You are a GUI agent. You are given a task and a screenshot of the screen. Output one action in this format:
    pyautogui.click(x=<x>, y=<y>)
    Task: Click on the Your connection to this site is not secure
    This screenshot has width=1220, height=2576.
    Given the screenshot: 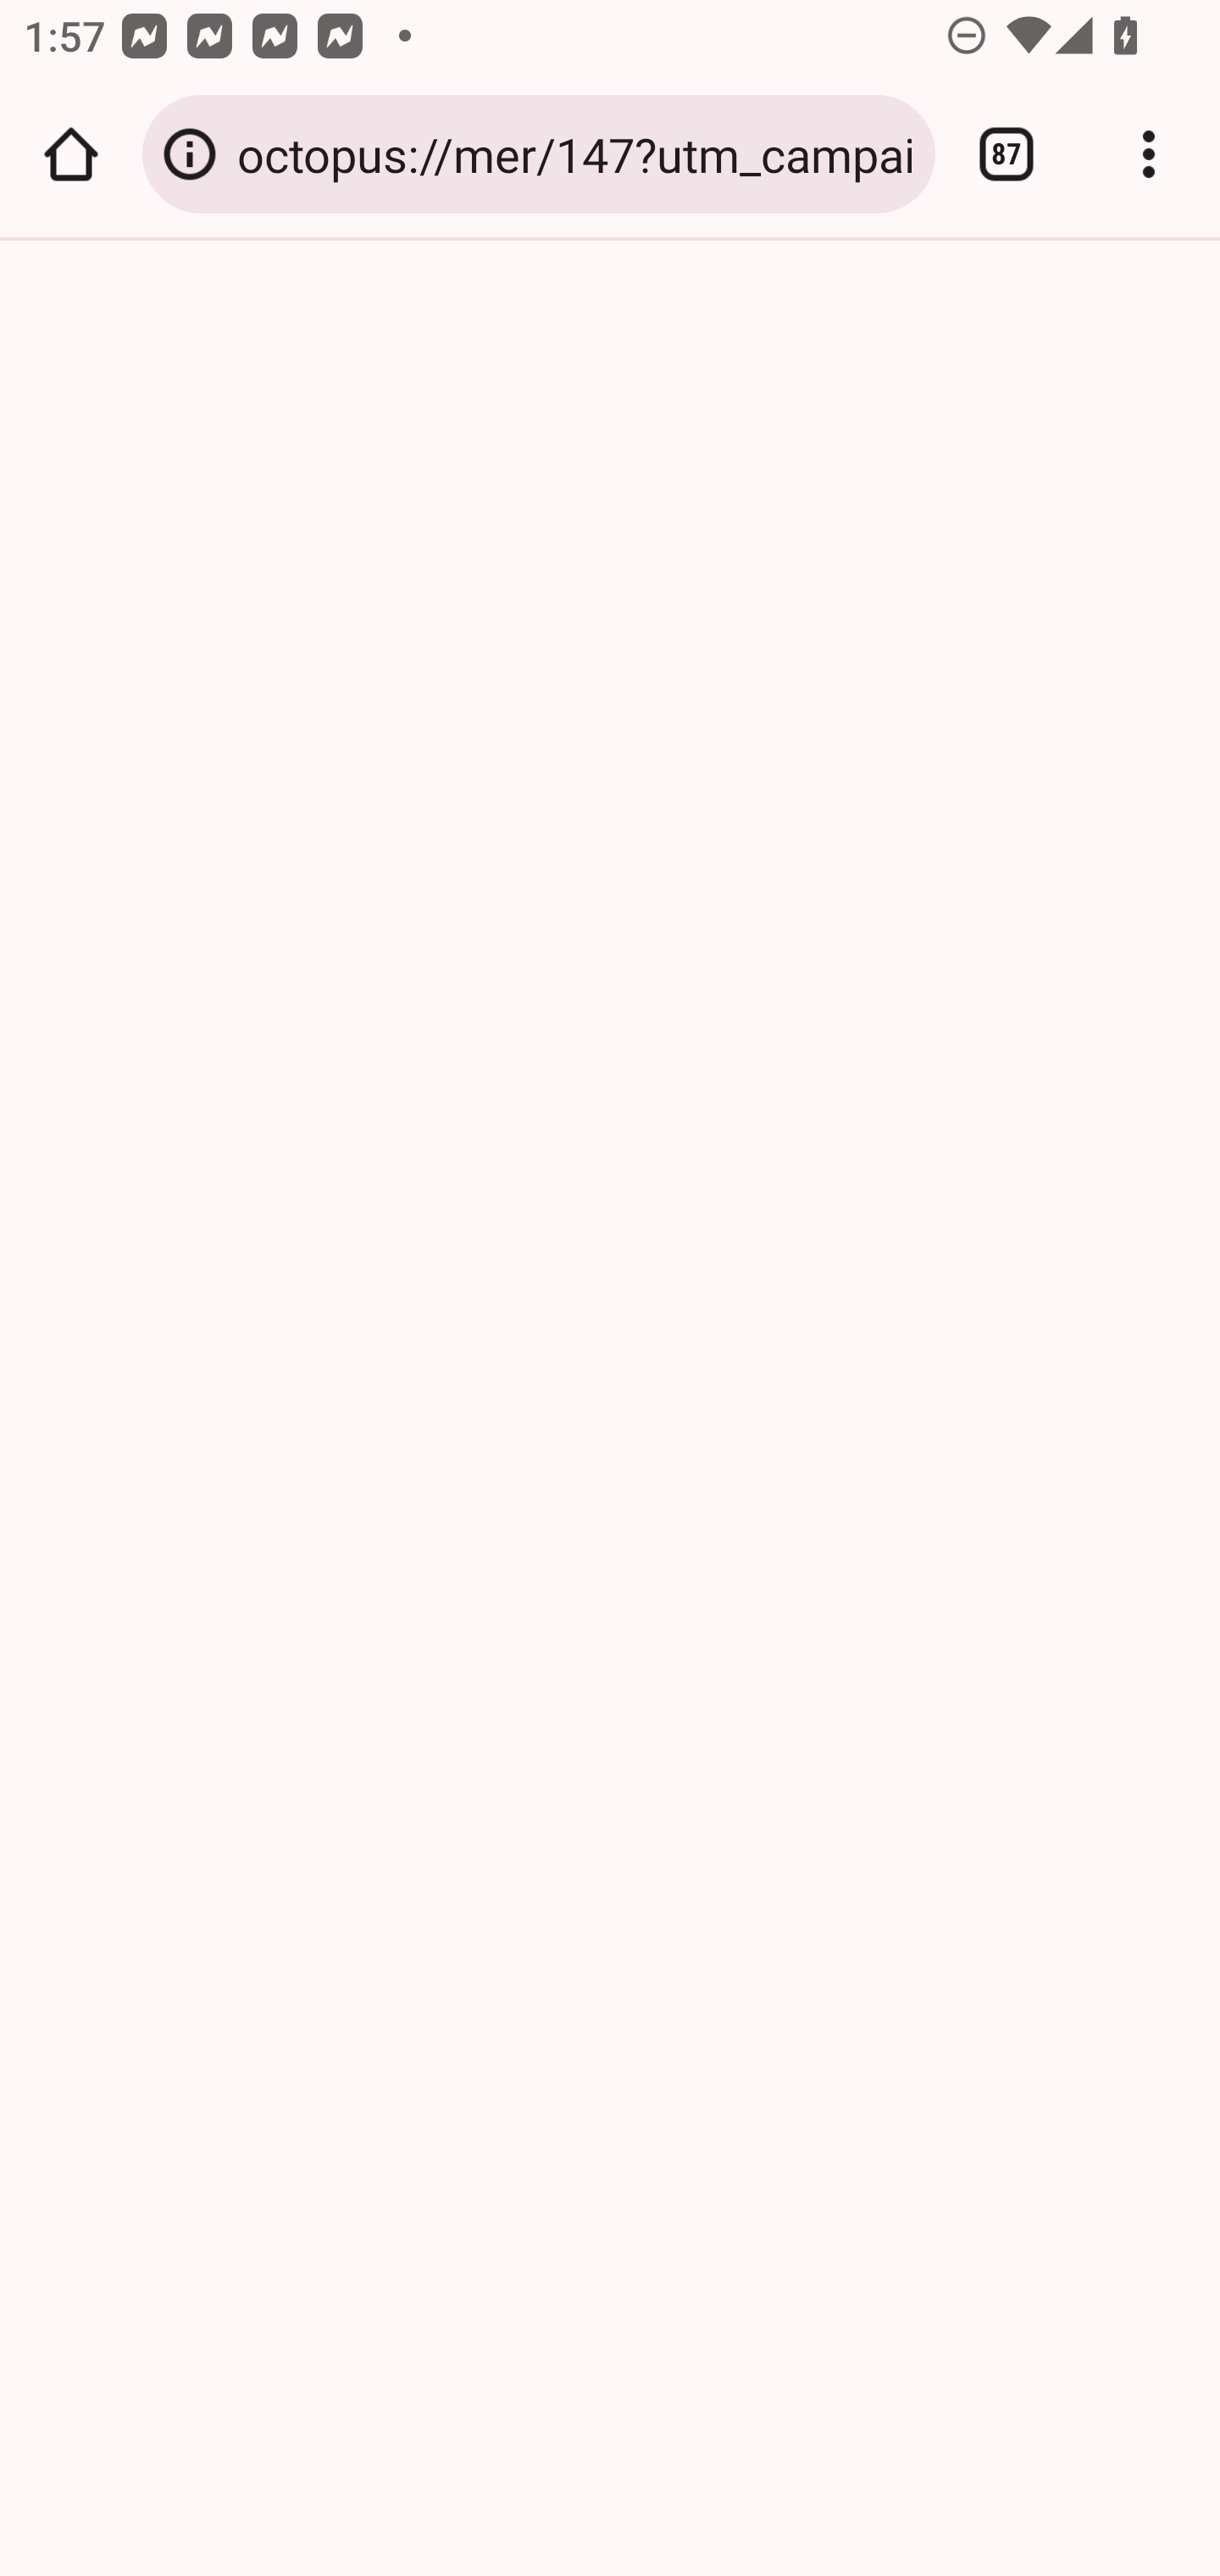 What is the action you would take?
    pyautogui.click(x=190, y=154)
    